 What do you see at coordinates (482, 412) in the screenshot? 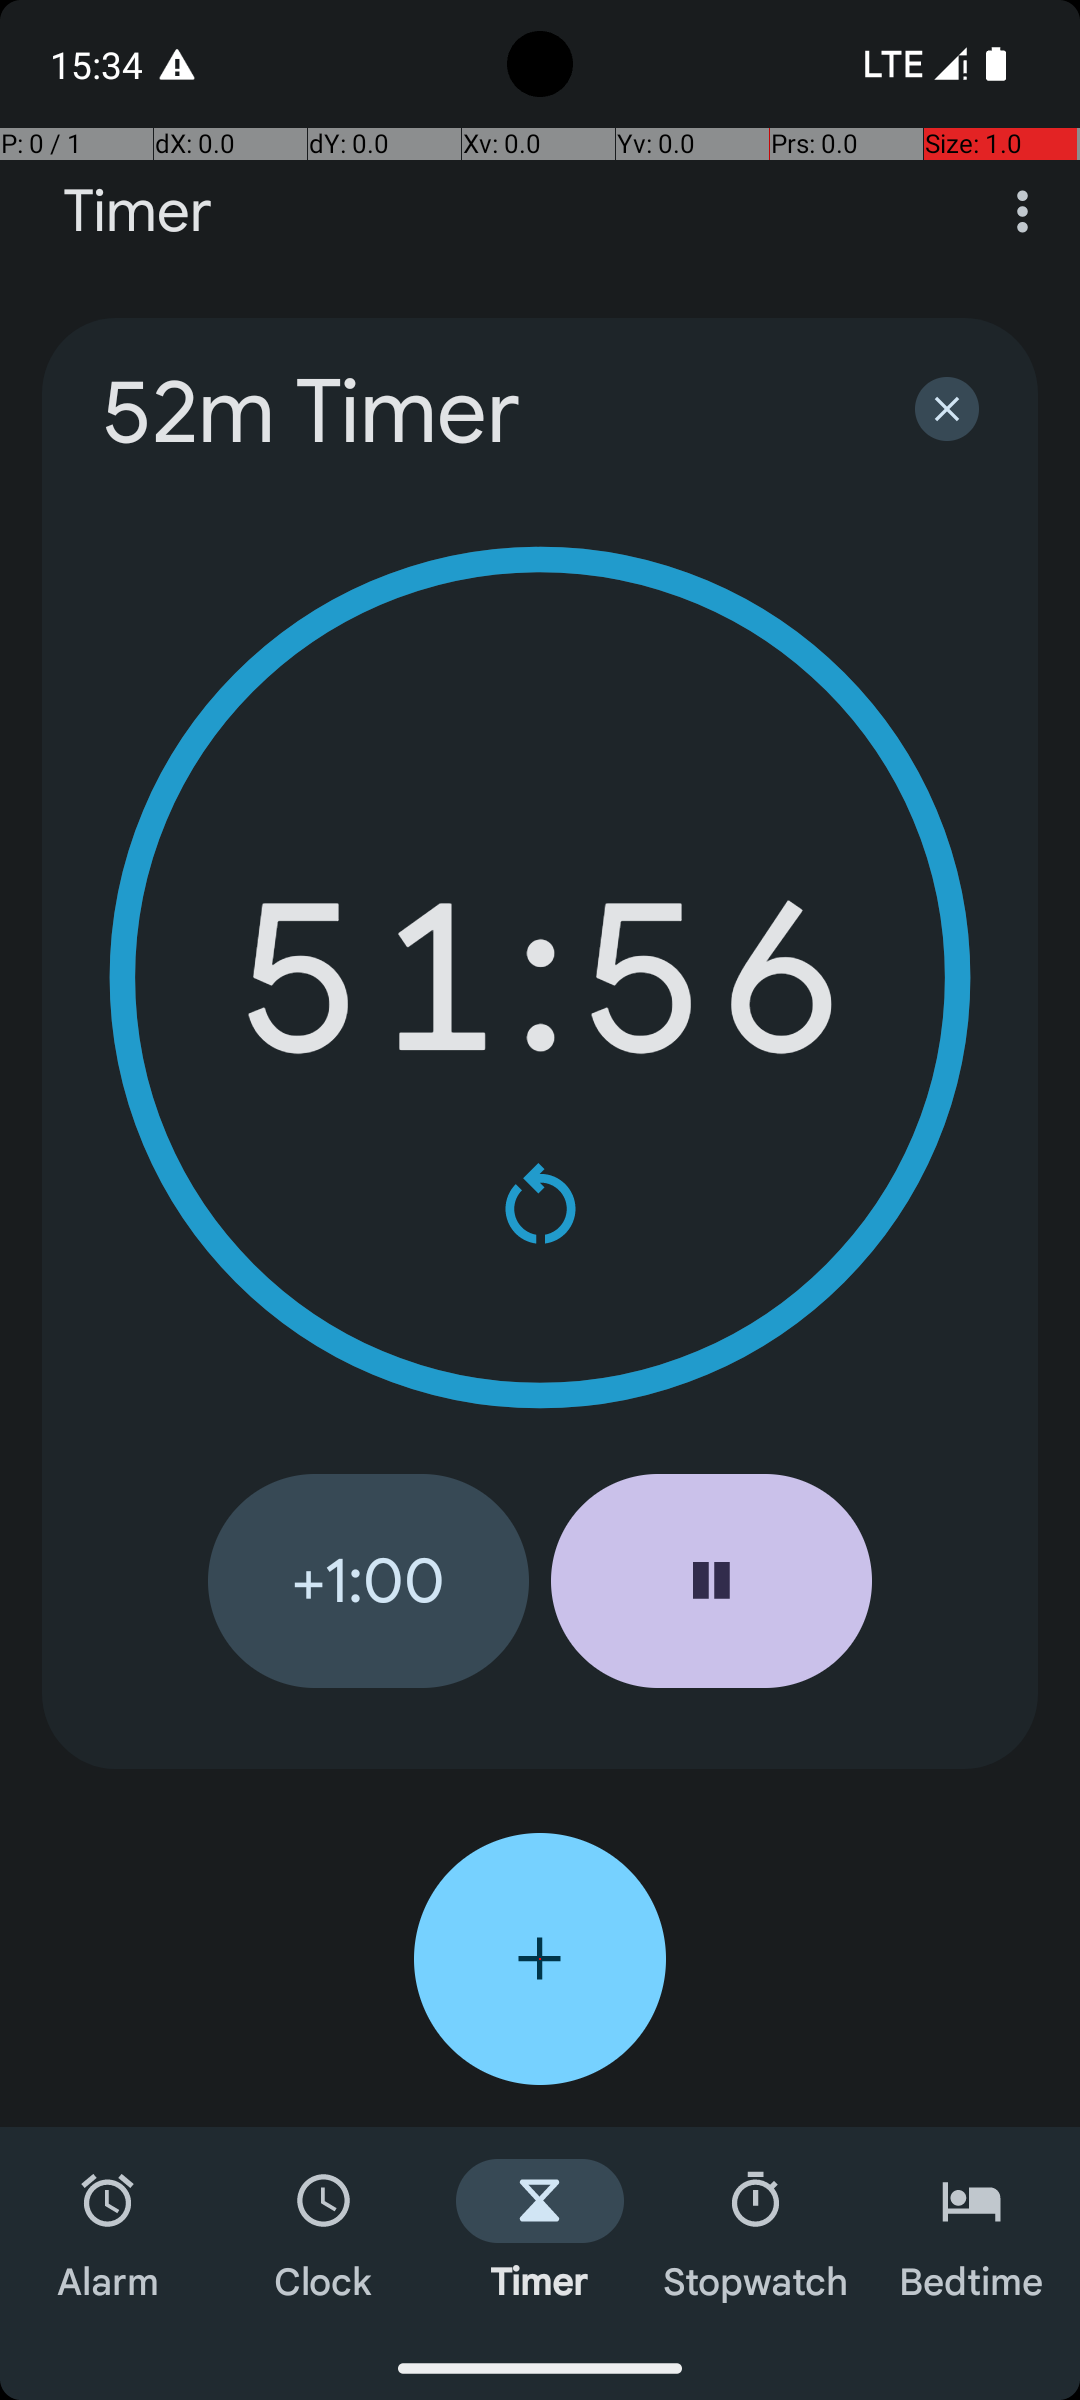
I see `52m Timer` at bounding box center [482, 412].